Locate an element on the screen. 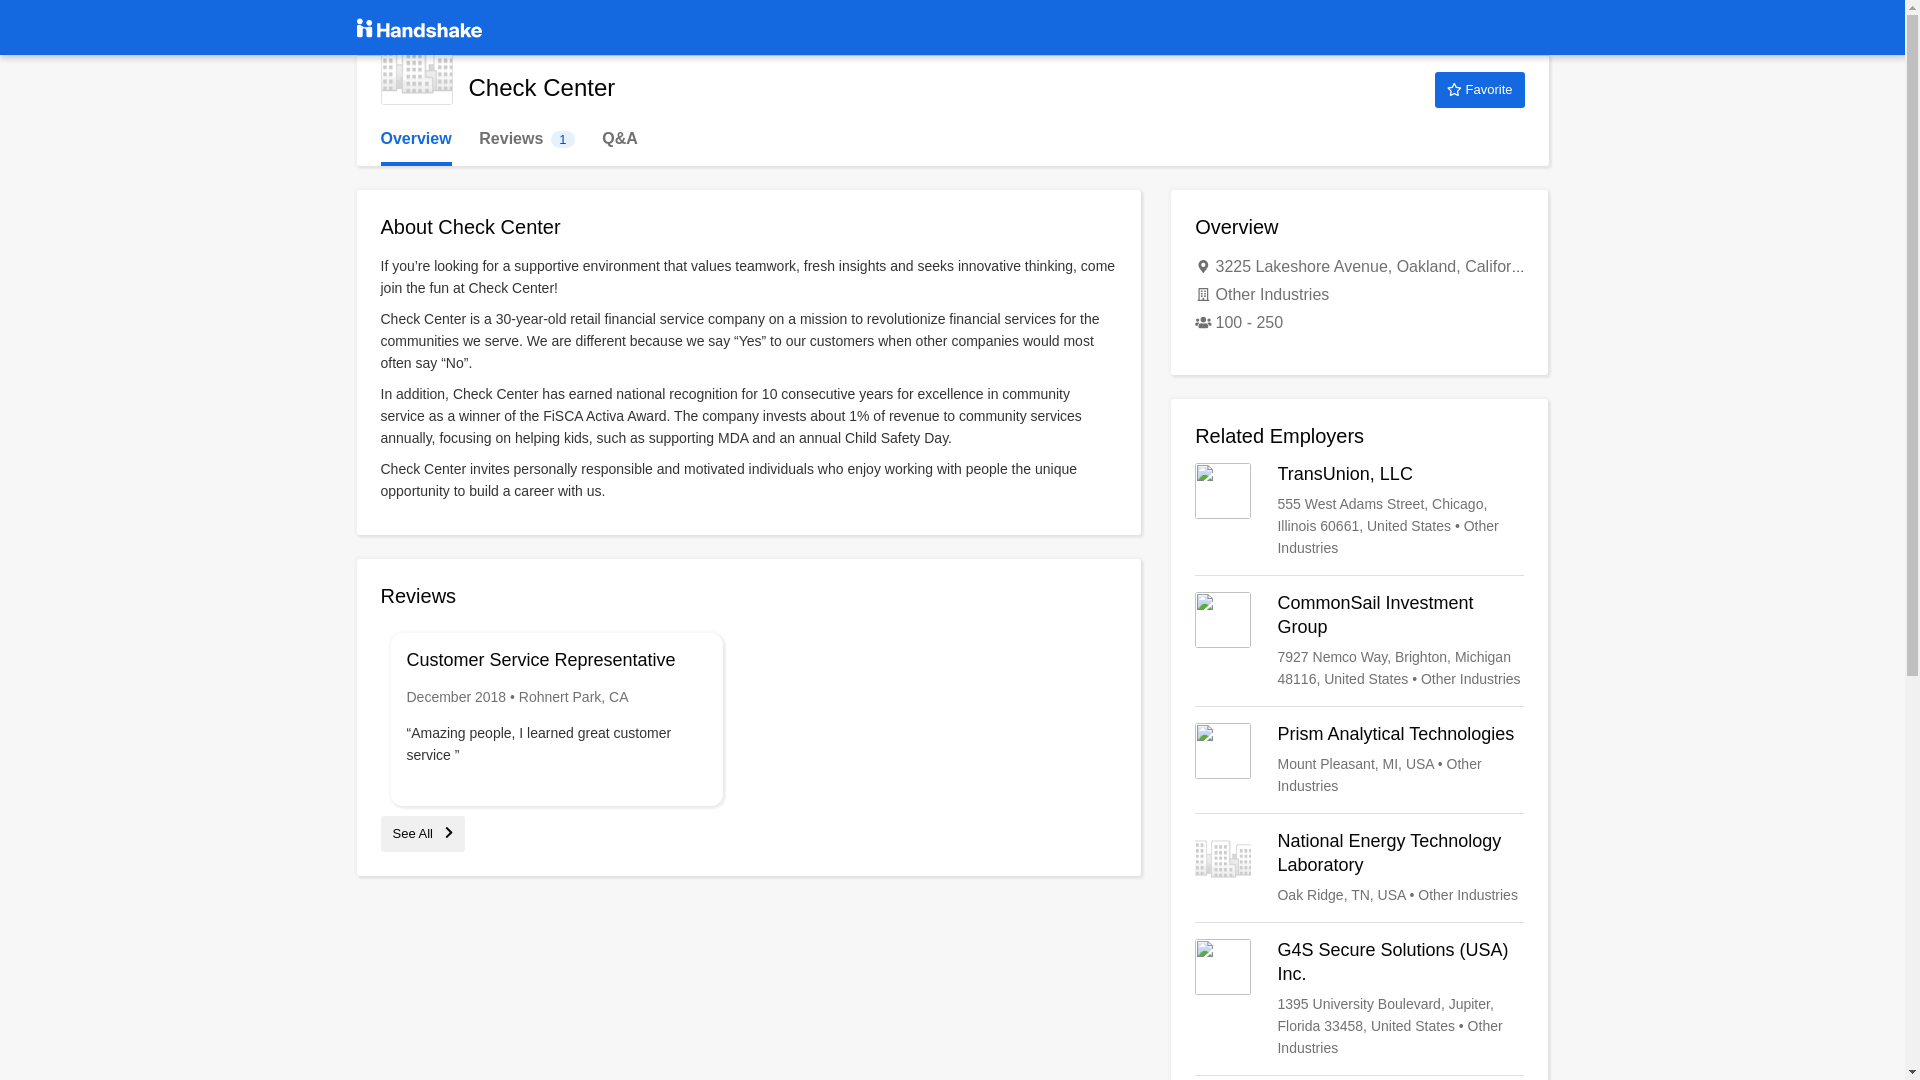 The width and height of the screenshot is (1920, 1080). Prism Analytical Technologies is located at coordinates (1359, 868).